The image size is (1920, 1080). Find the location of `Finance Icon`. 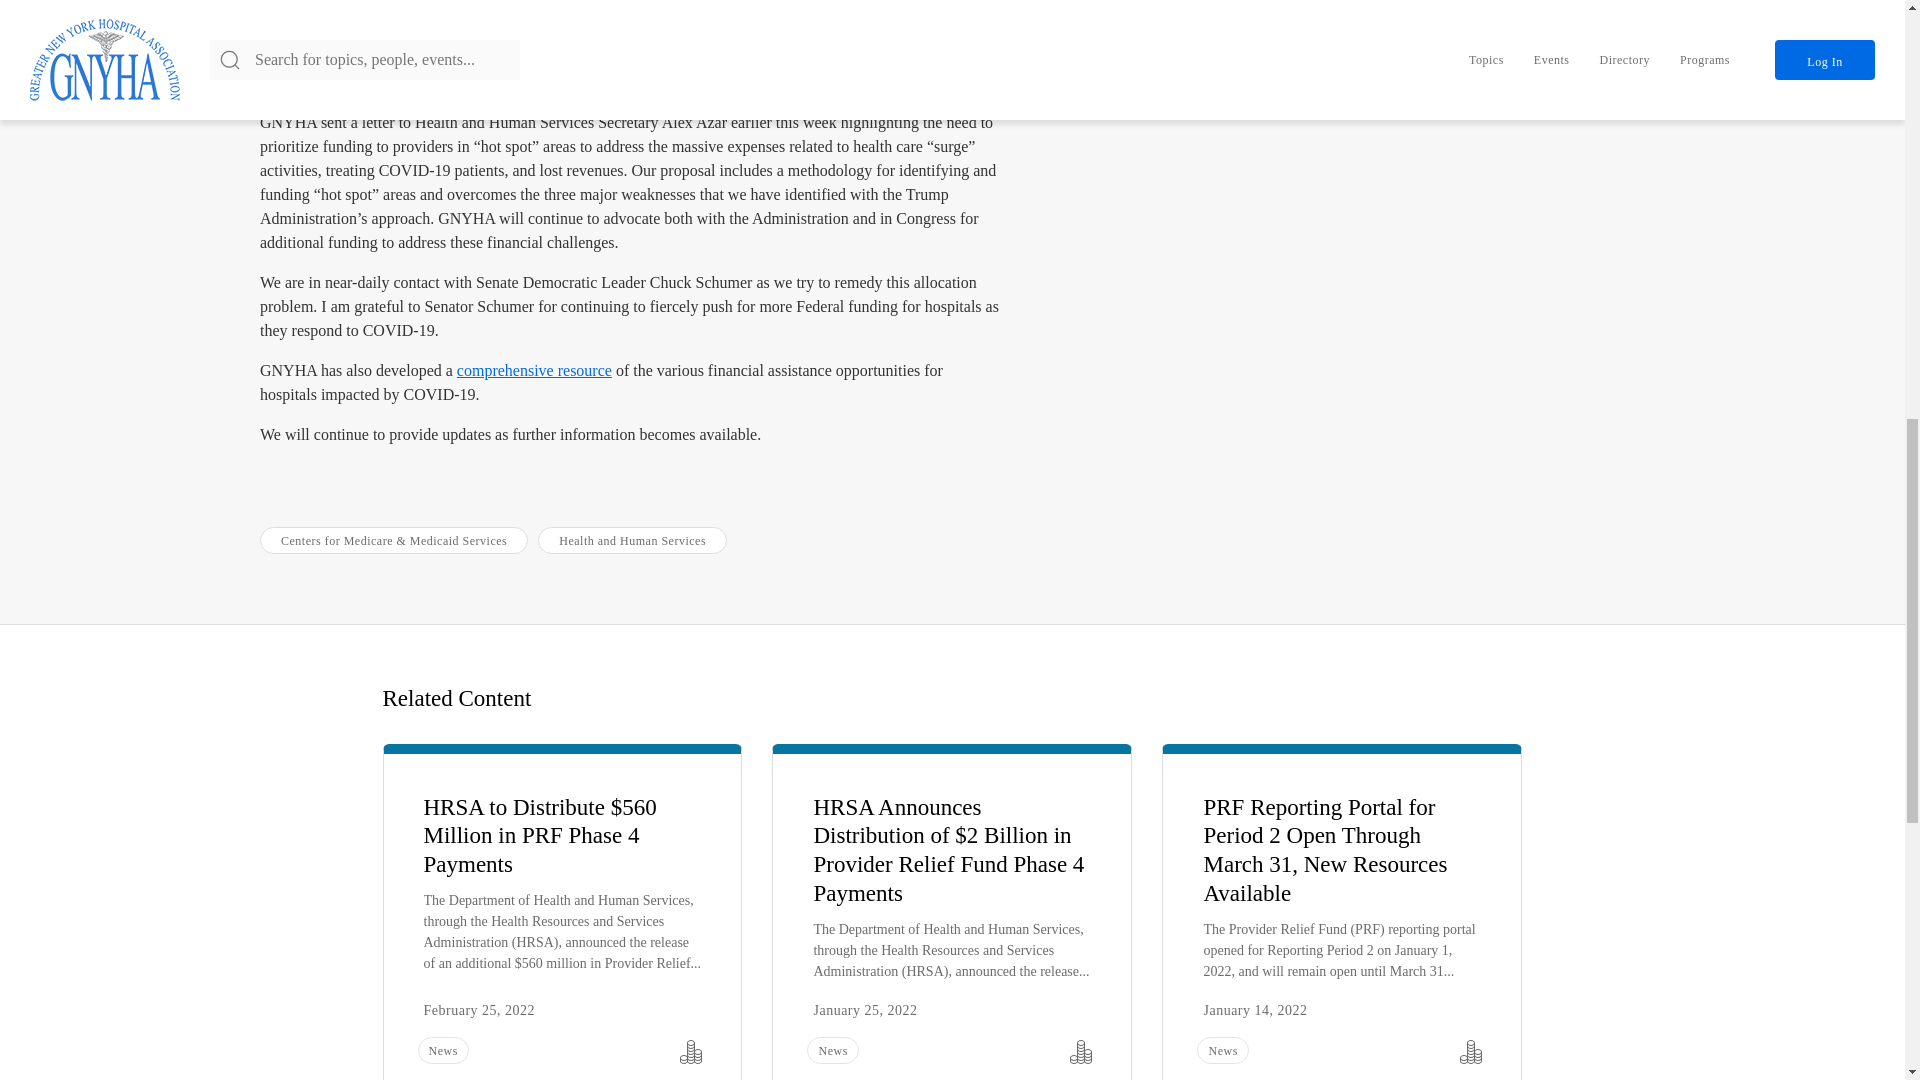

Finance Icon is located at coordinates (690, 1052).